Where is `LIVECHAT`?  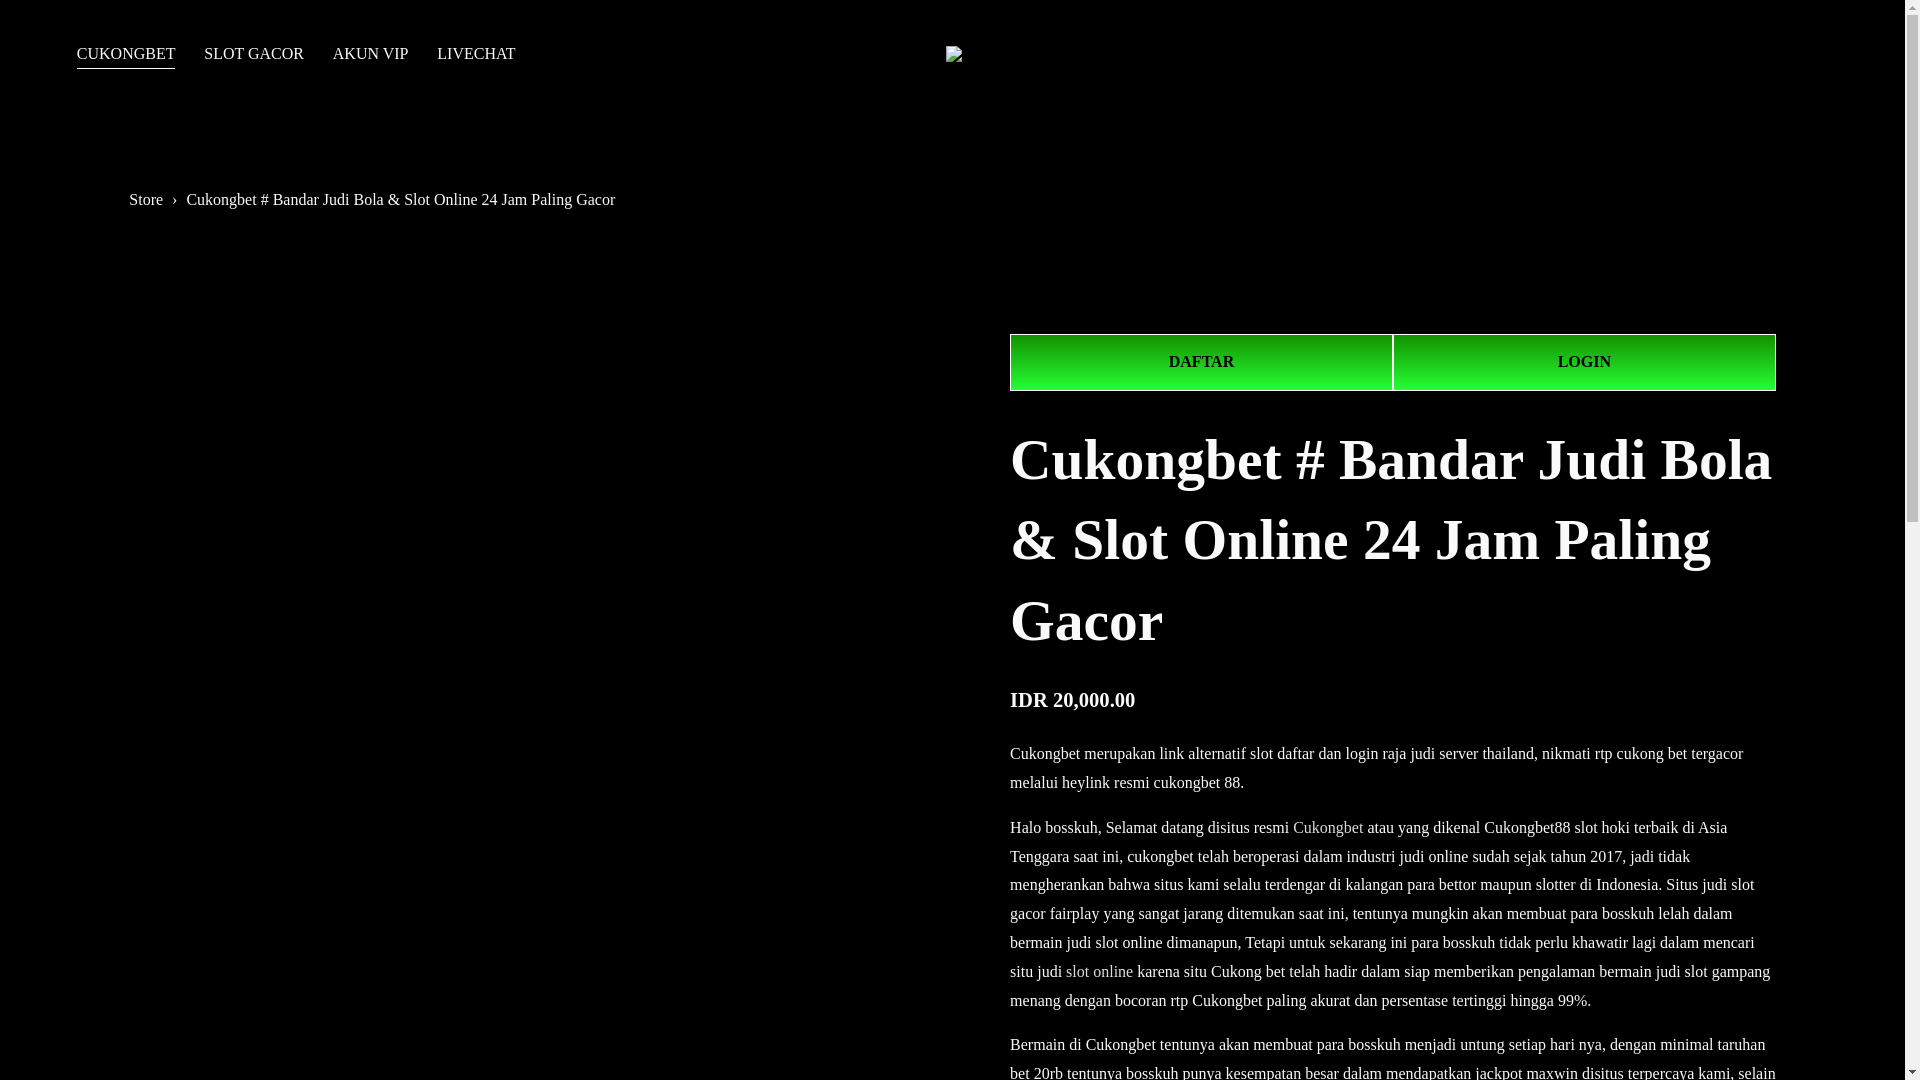 LIVECHAT is located at coordinates (476, 54).